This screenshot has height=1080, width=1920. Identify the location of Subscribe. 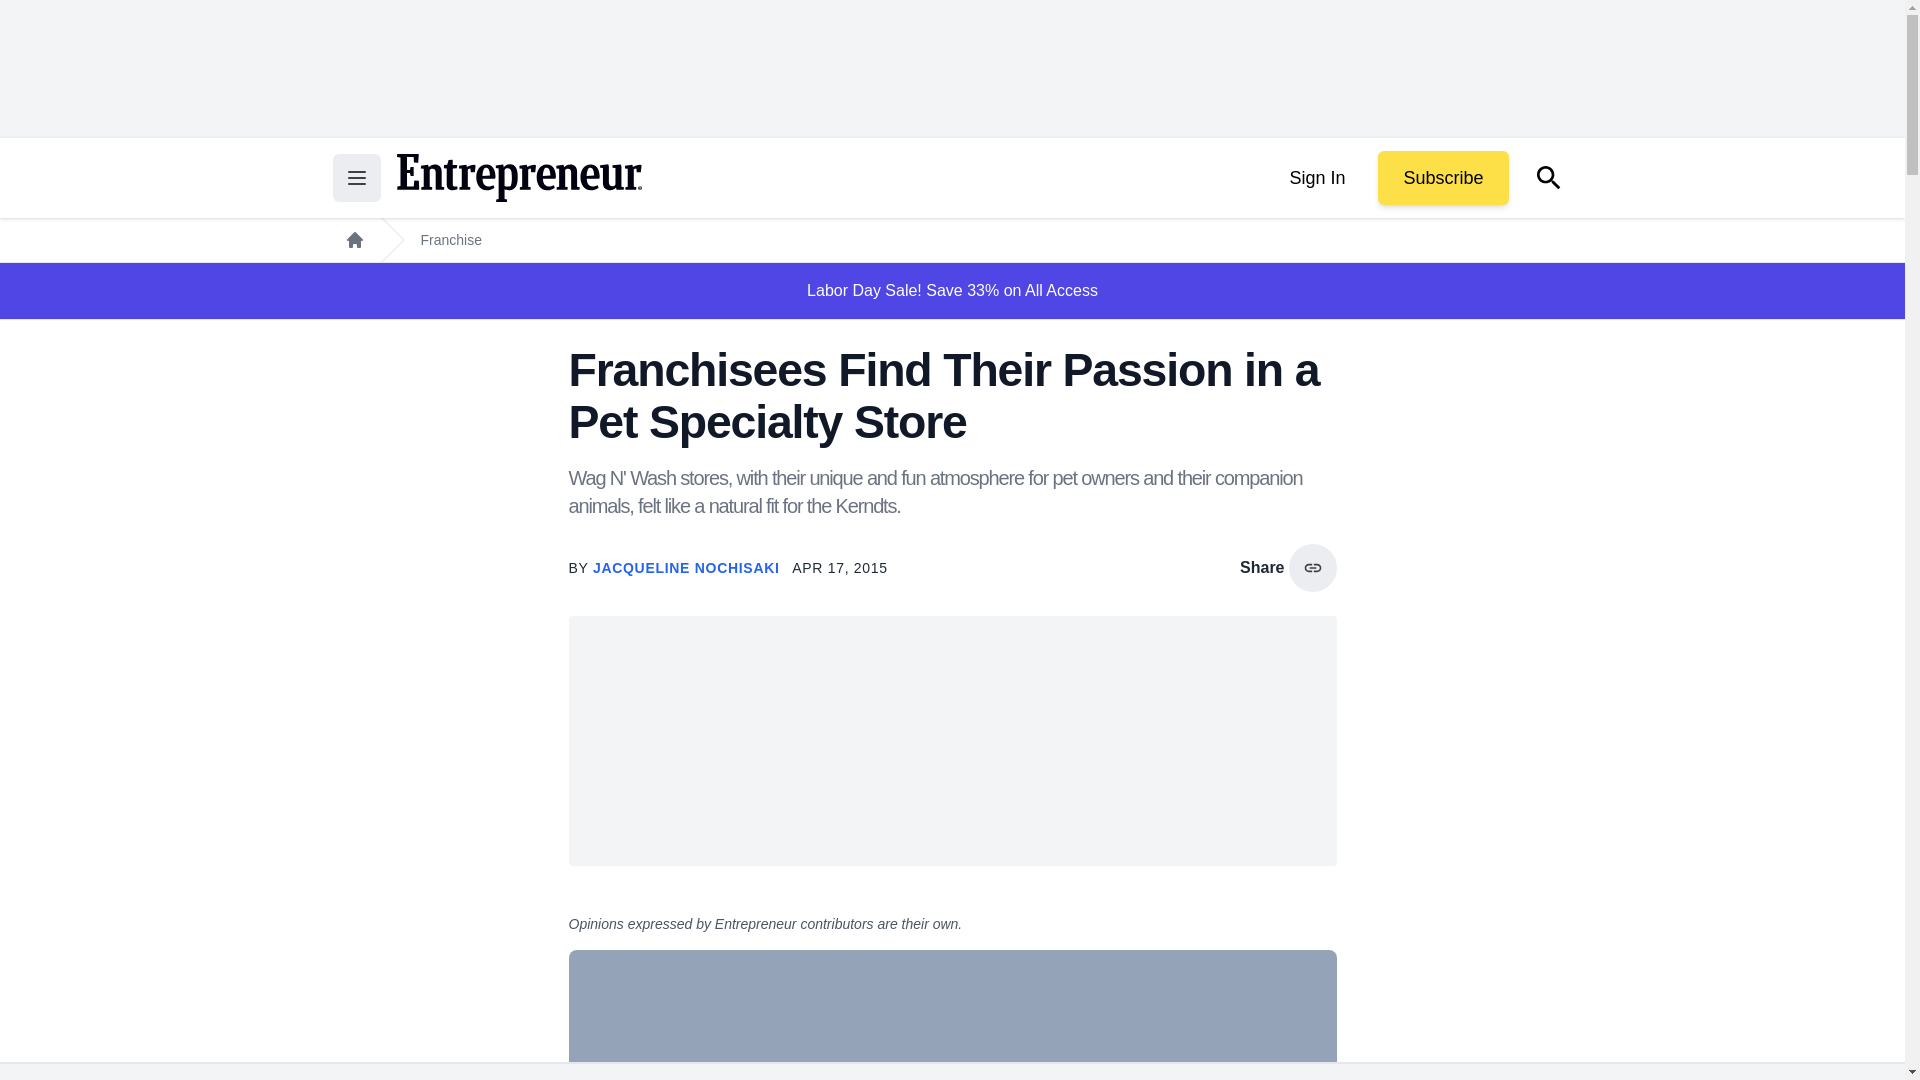
(1442, 178).